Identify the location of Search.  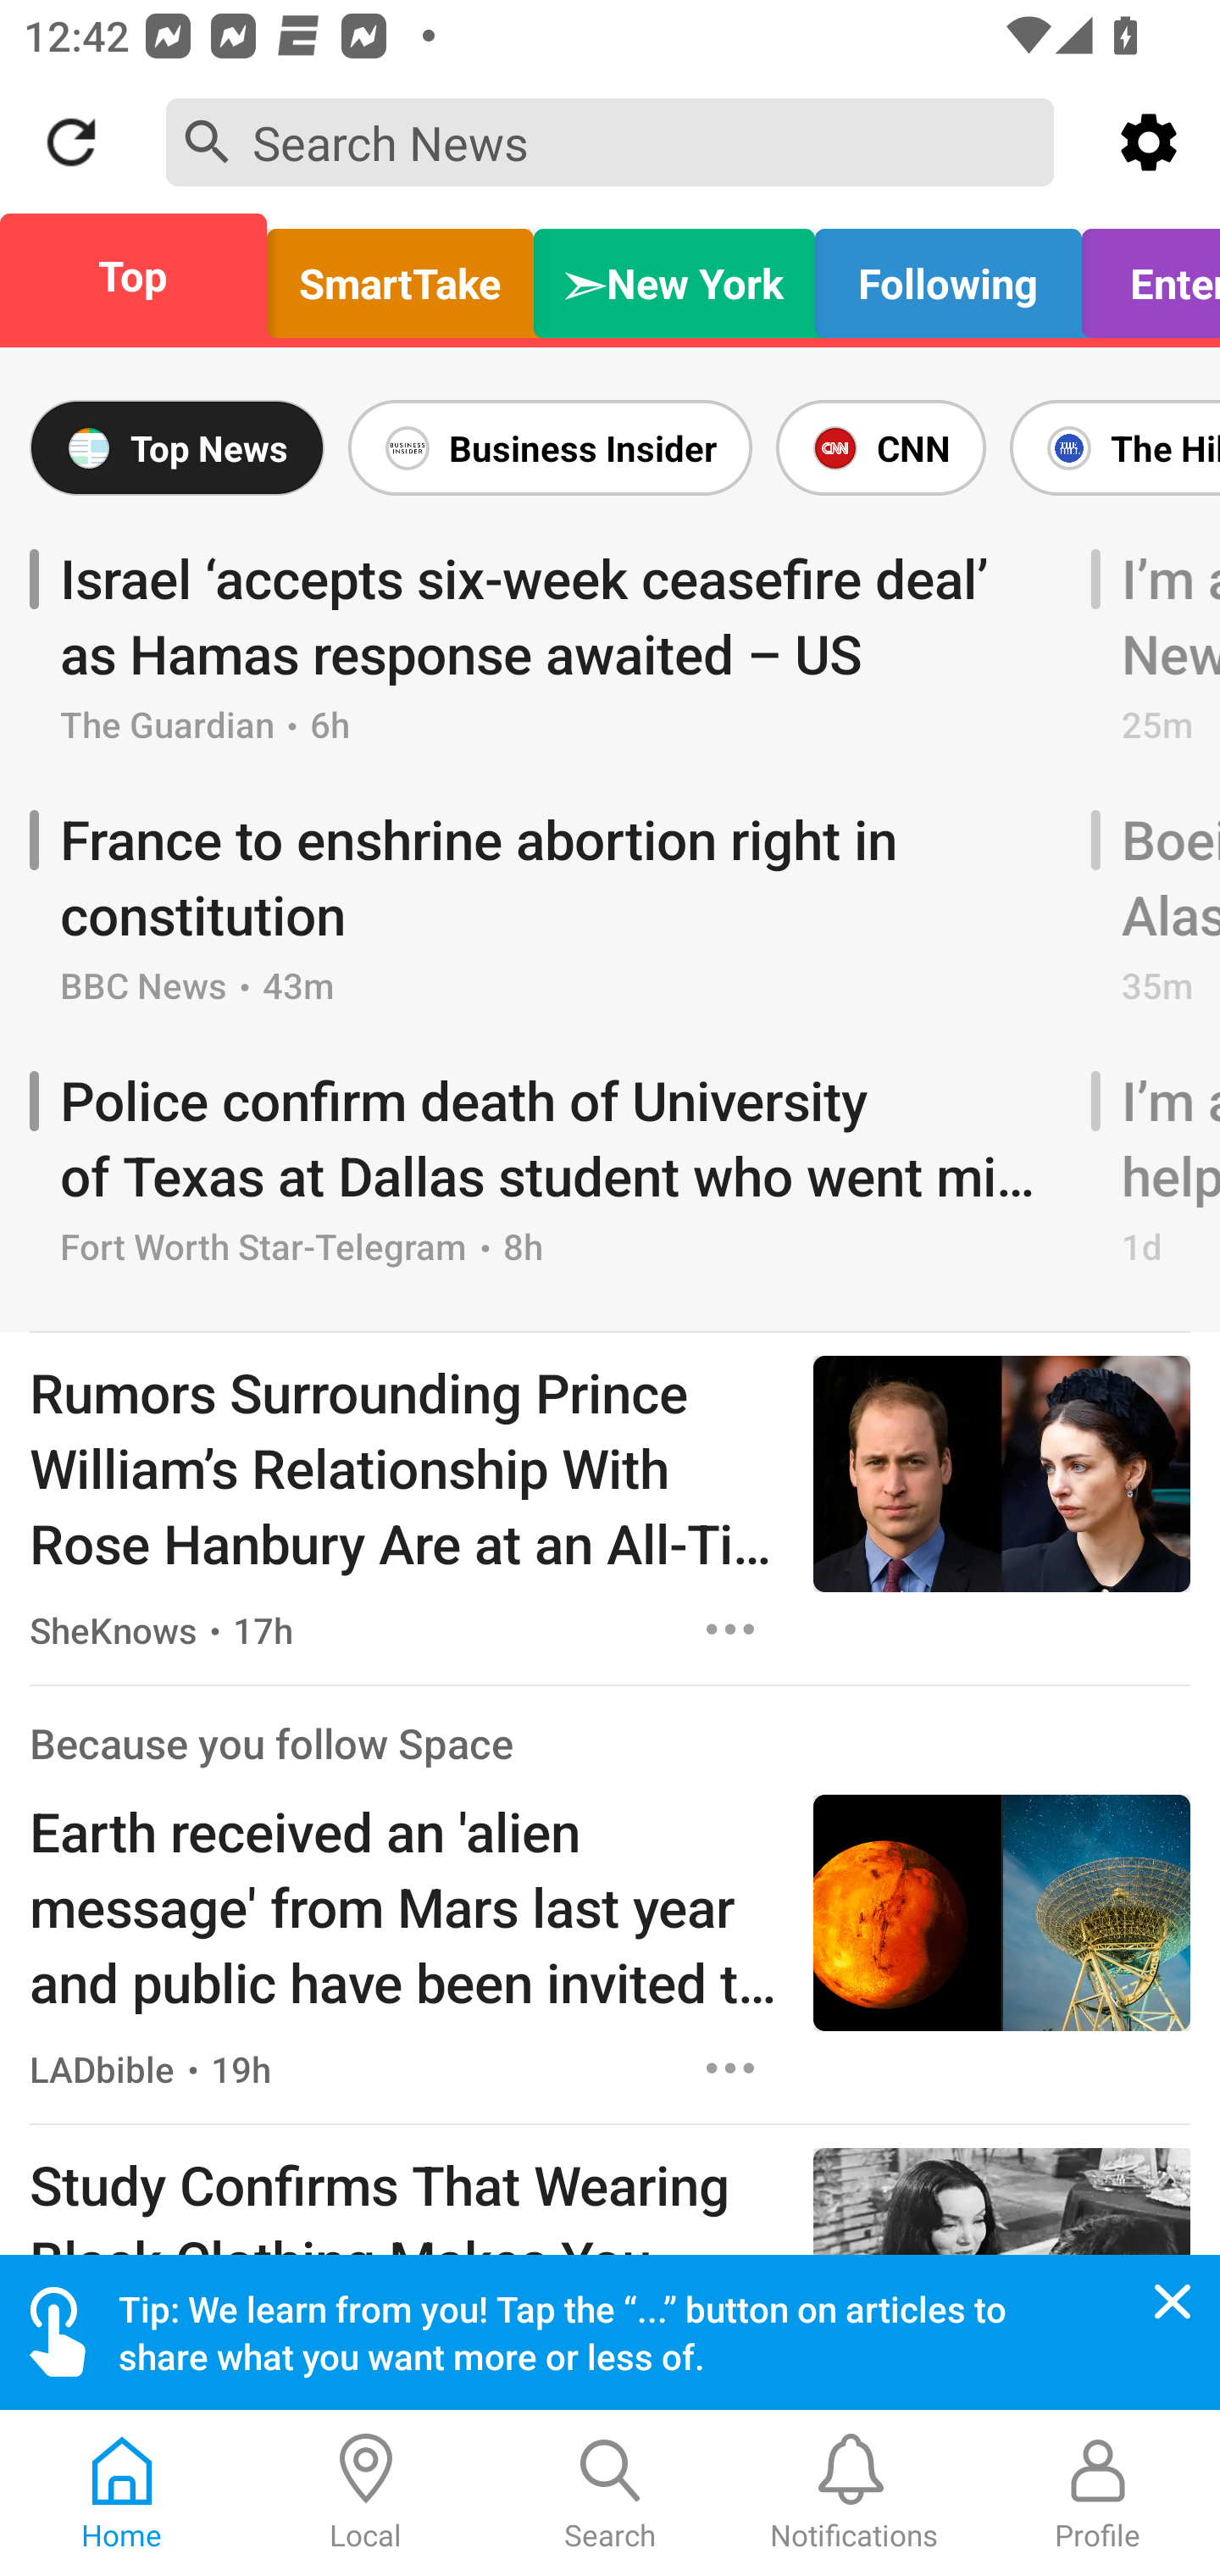
(610, 2493).